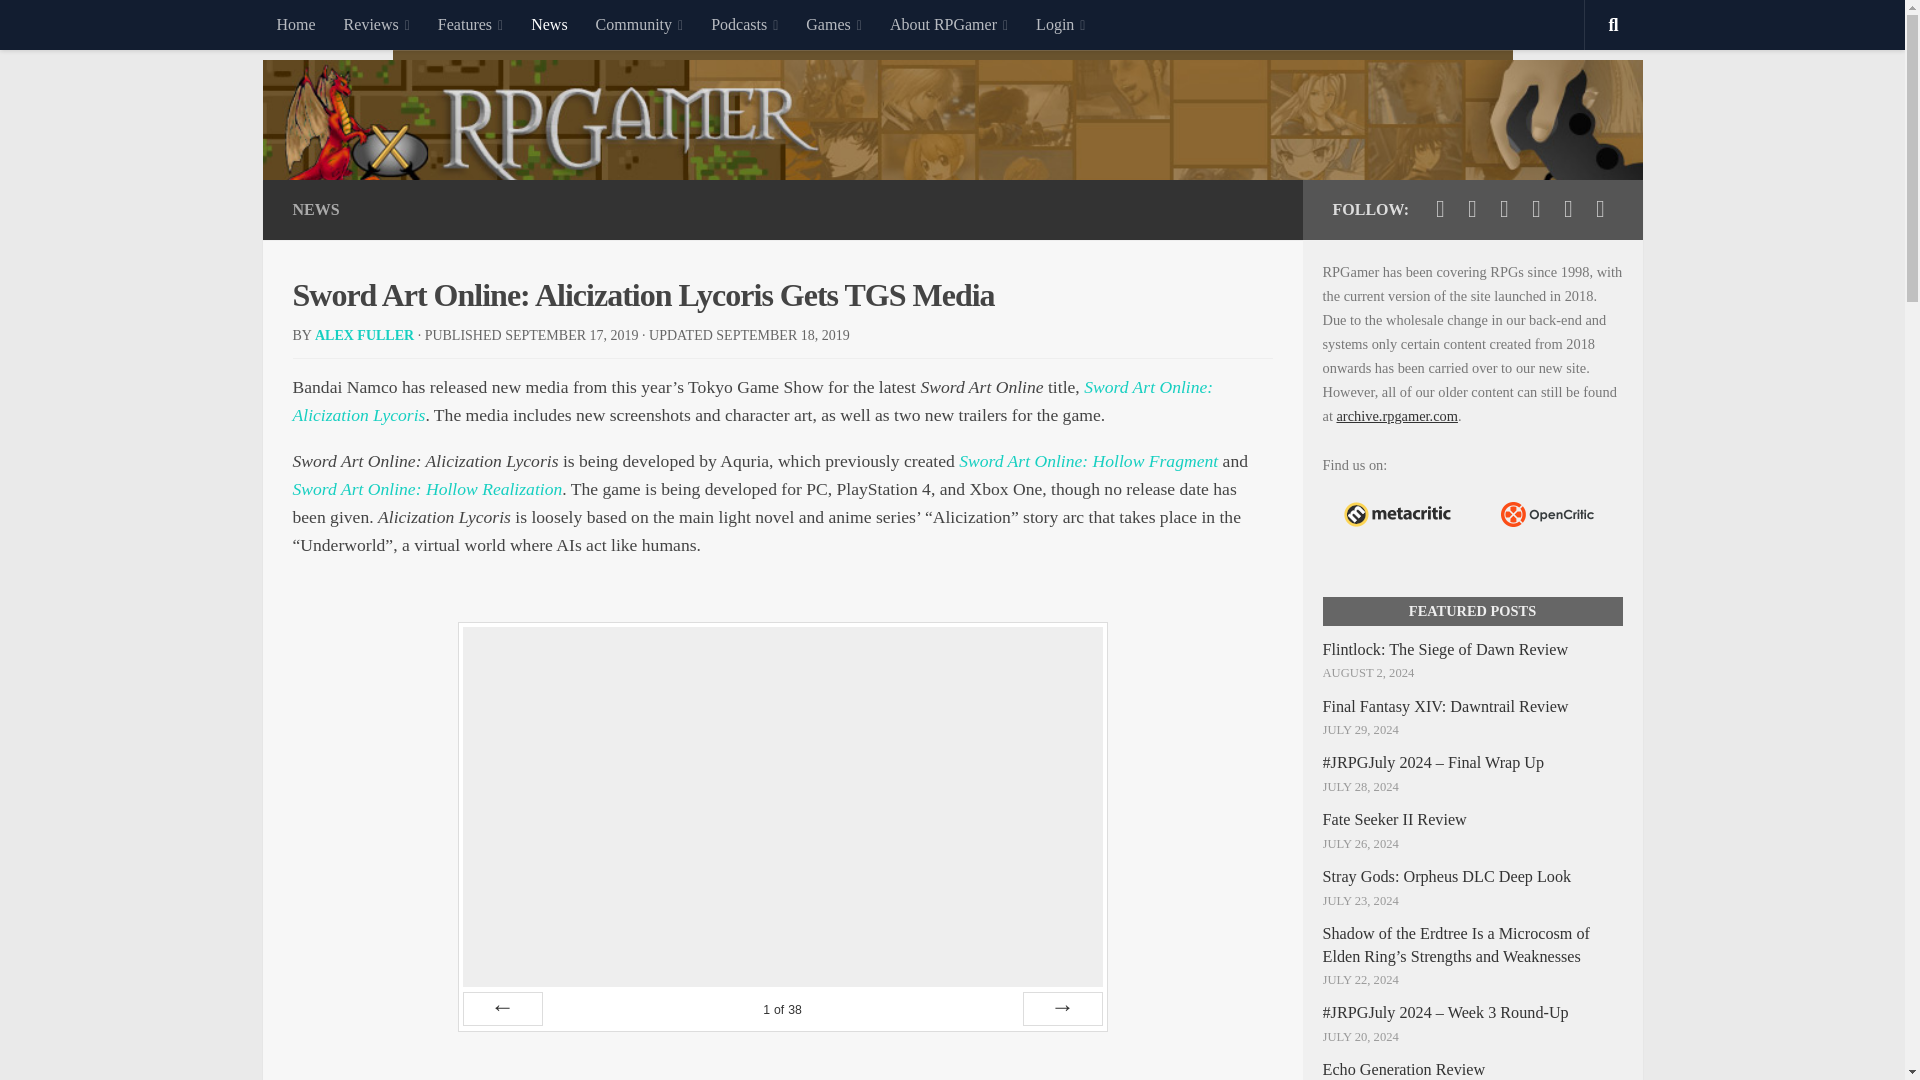 The width and height of the screenshot is (1920, 1080). Describe the element at coordinates (1536, 208) in the screenshot. I see `Follow us on Twitch` at that location.